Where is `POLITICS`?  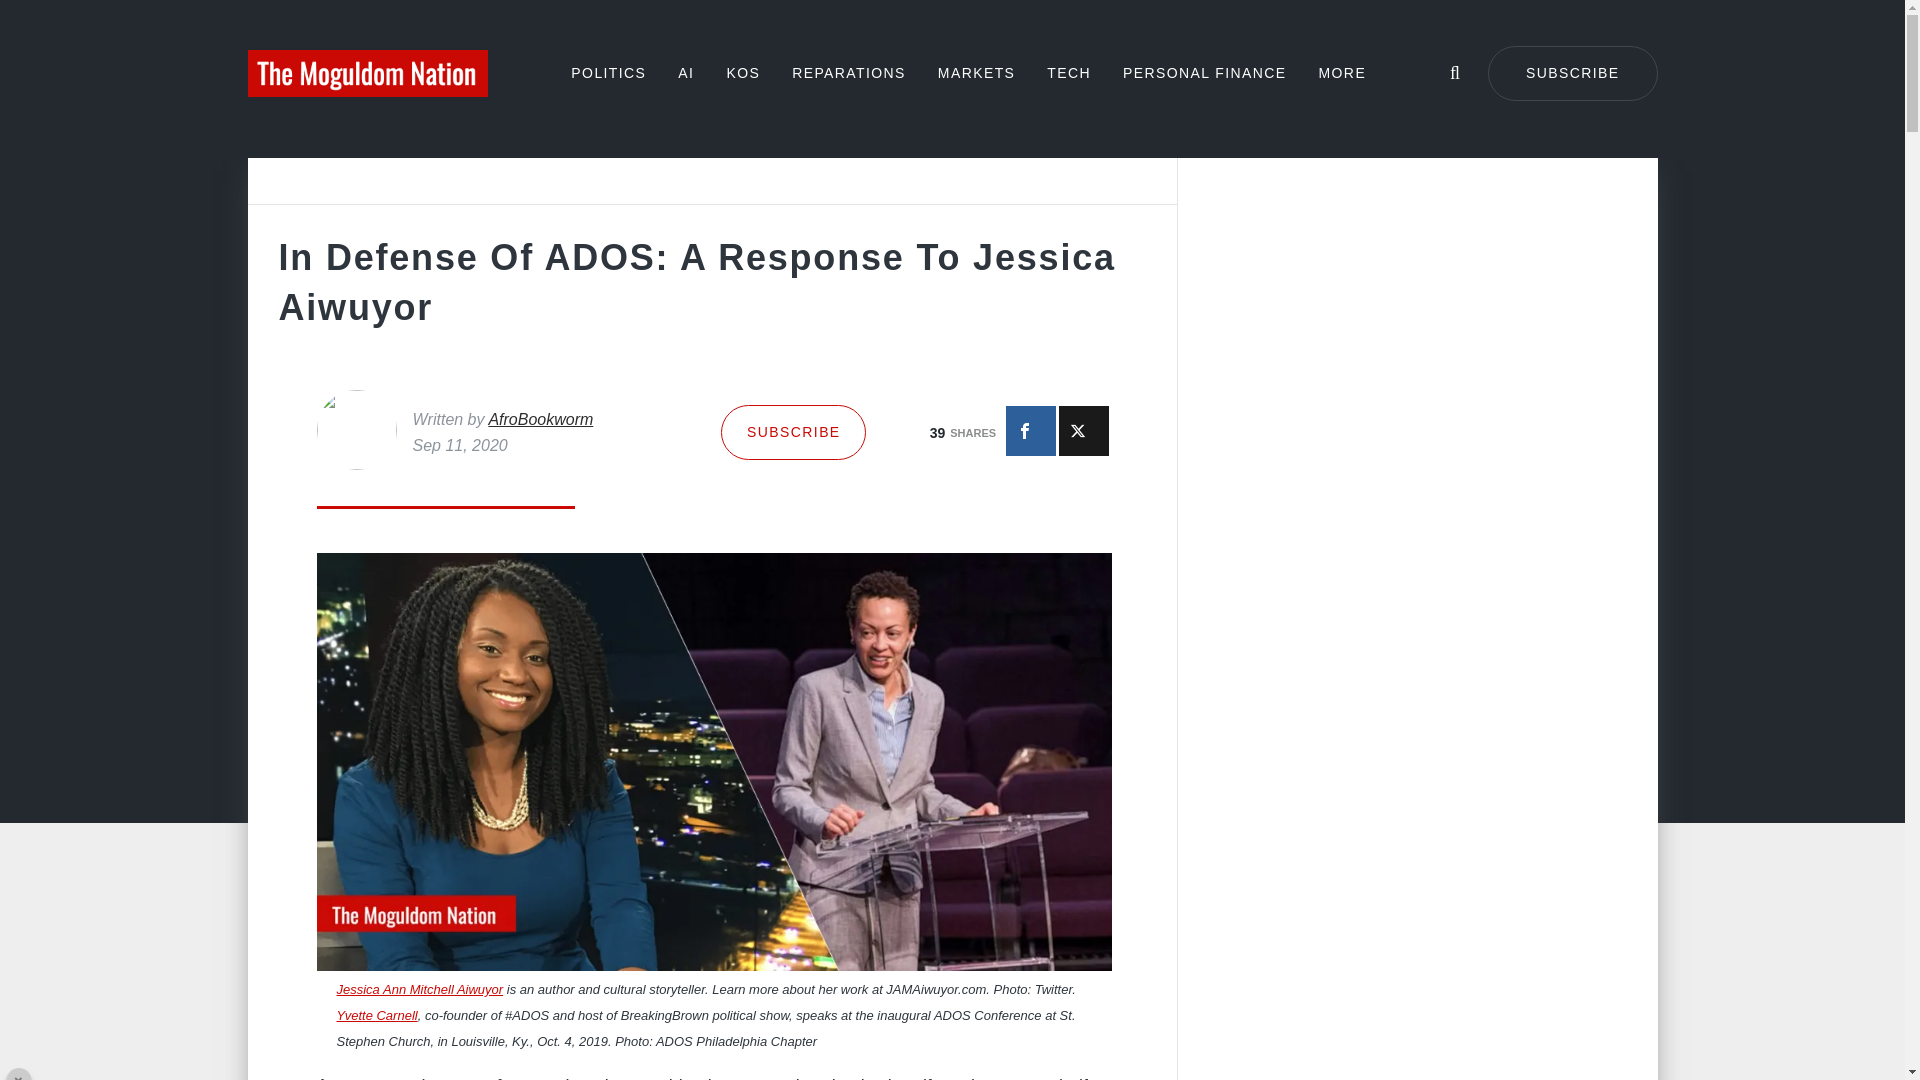 POLITICS is located at coordinates (608, 72).